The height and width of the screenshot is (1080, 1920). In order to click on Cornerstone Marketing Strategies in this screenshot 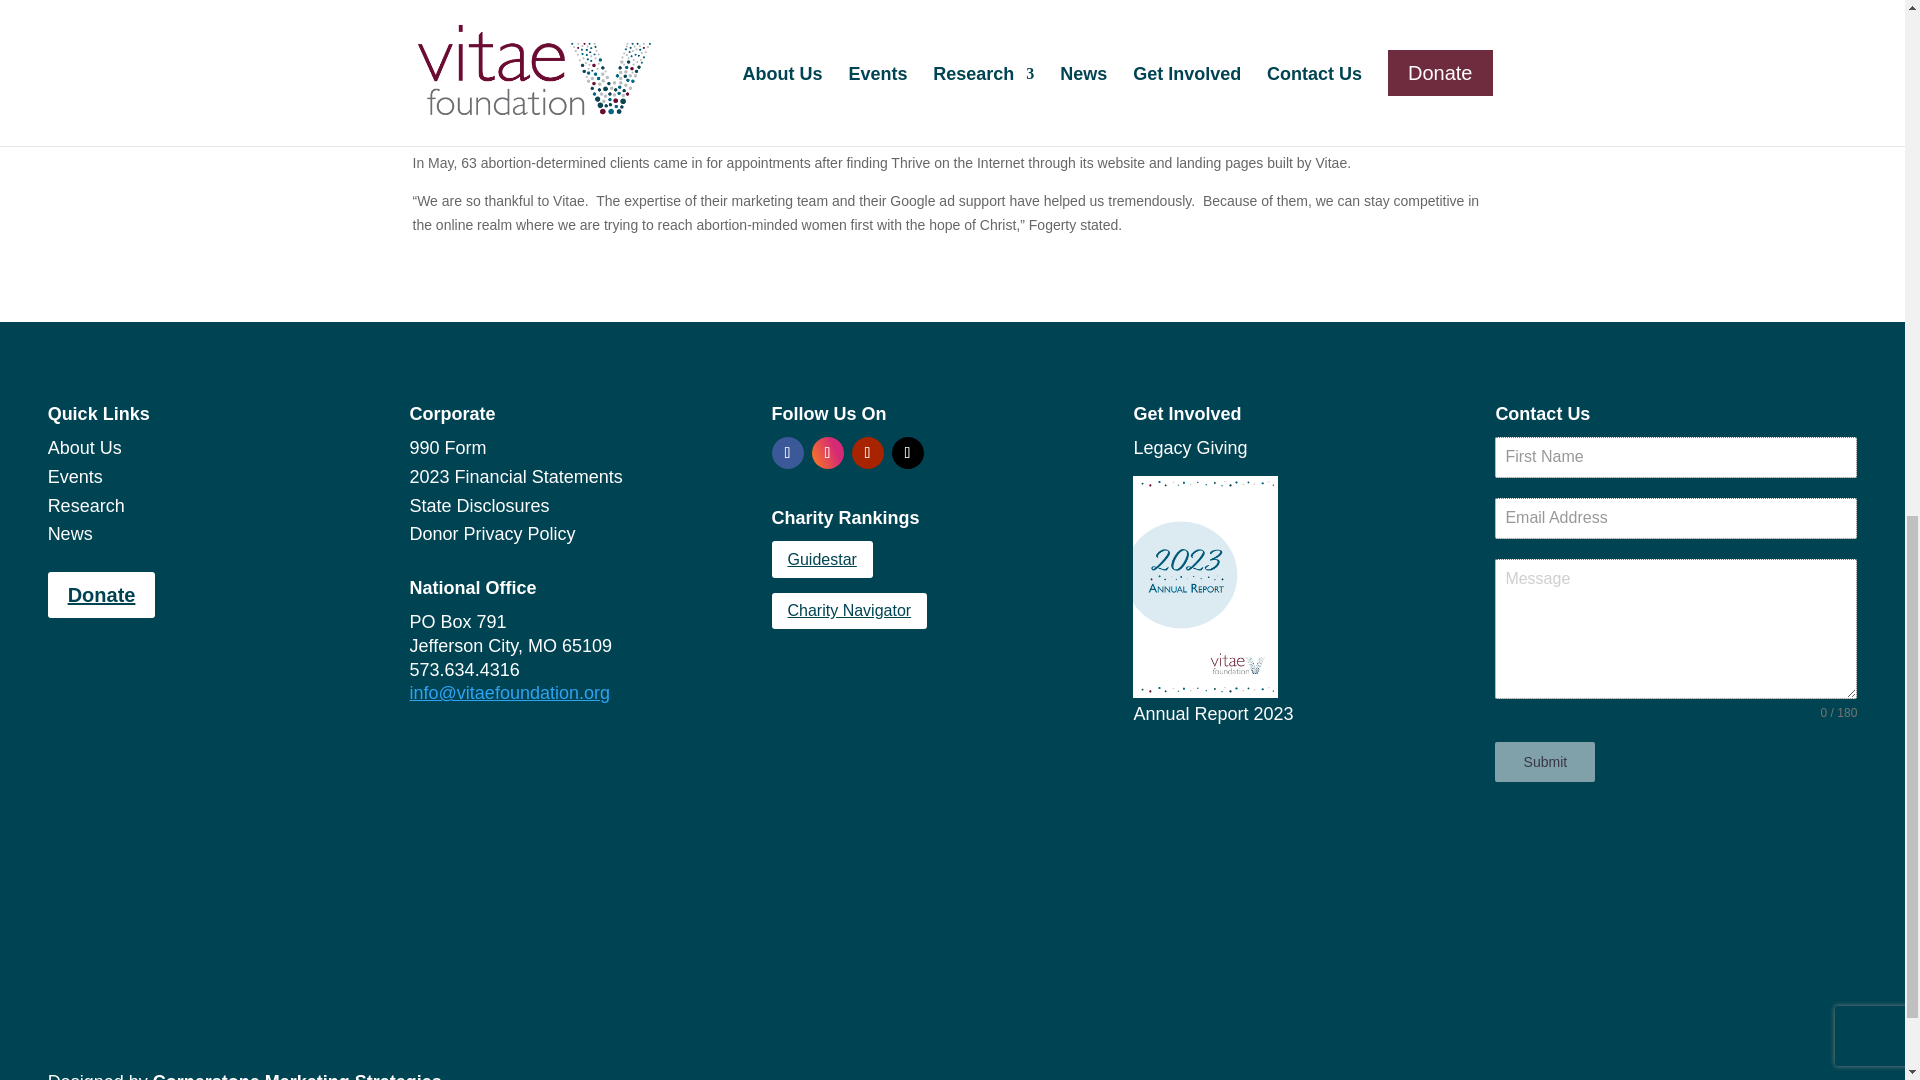, I will do `click(297, 1076)`.